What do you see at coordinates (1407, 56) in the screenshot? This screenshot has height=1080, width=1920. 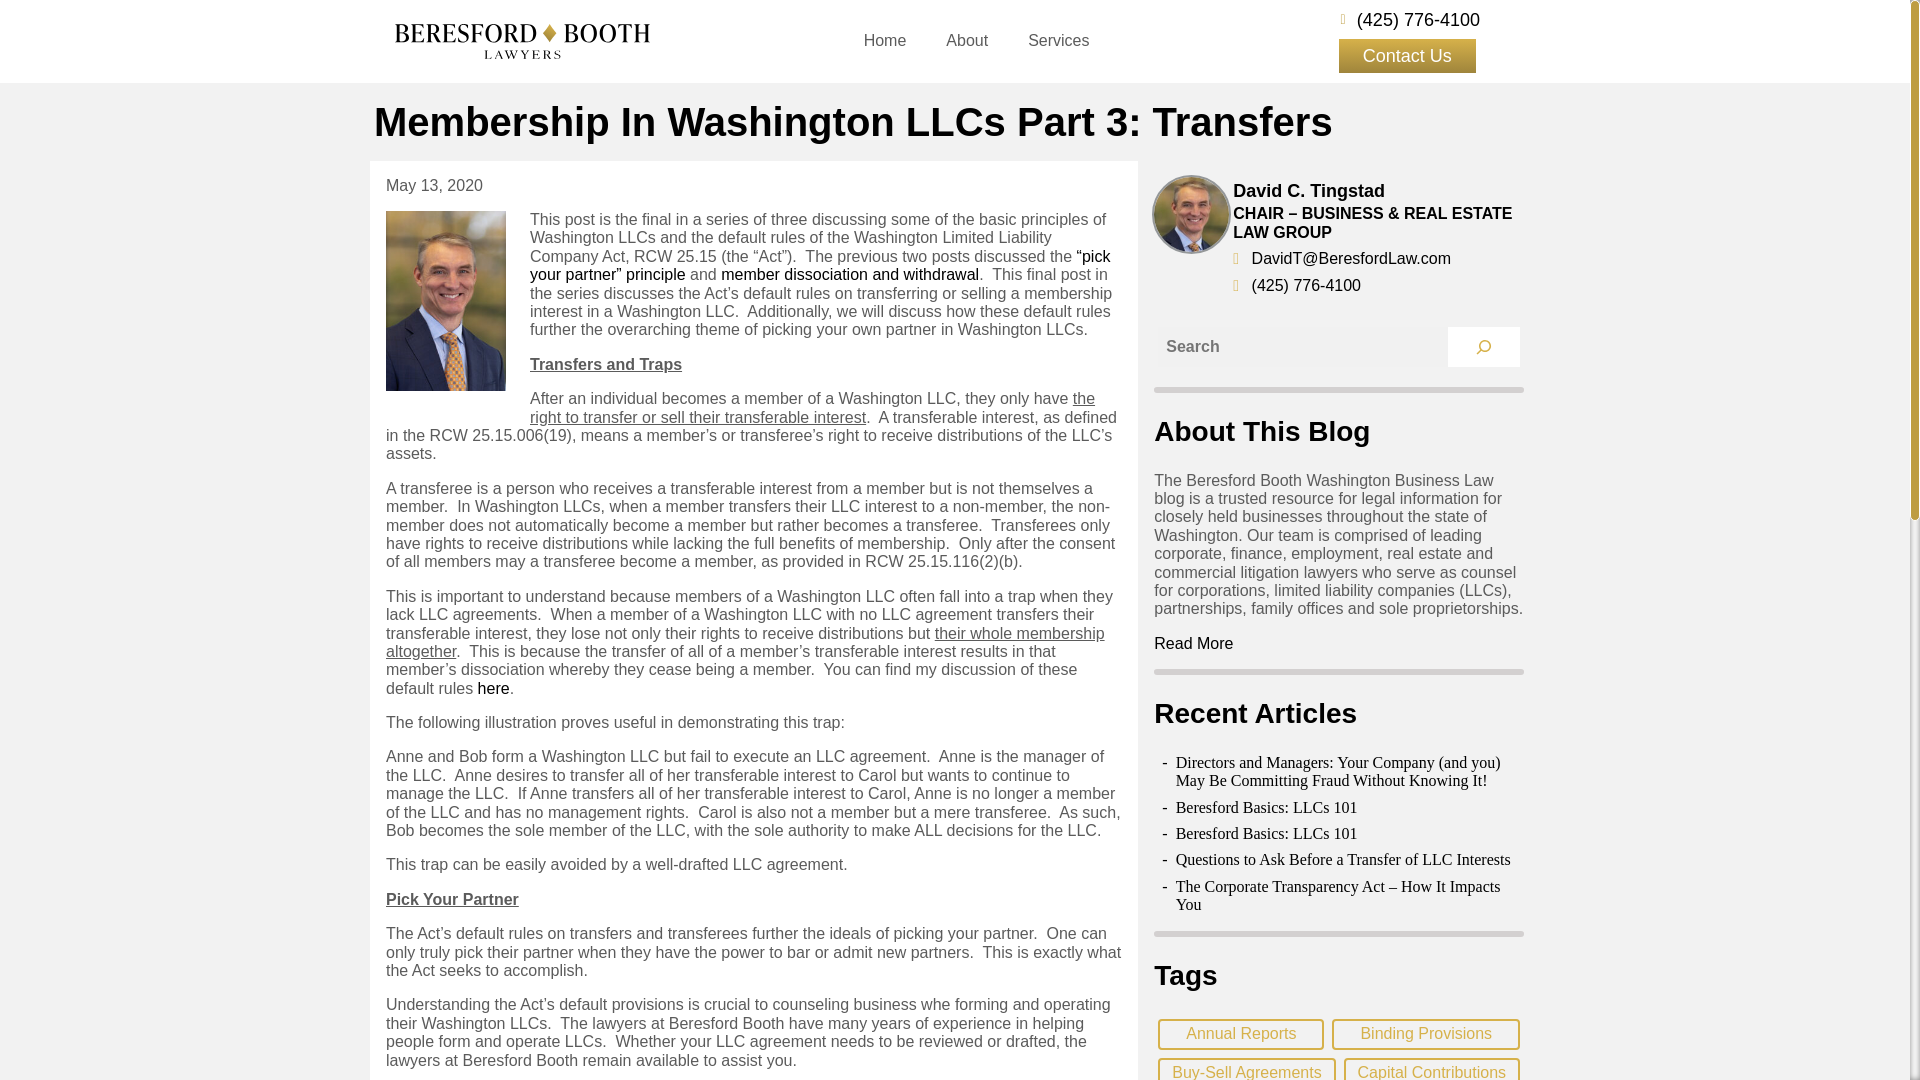 I see `Contact Us` at bounding box center [1407, 56].